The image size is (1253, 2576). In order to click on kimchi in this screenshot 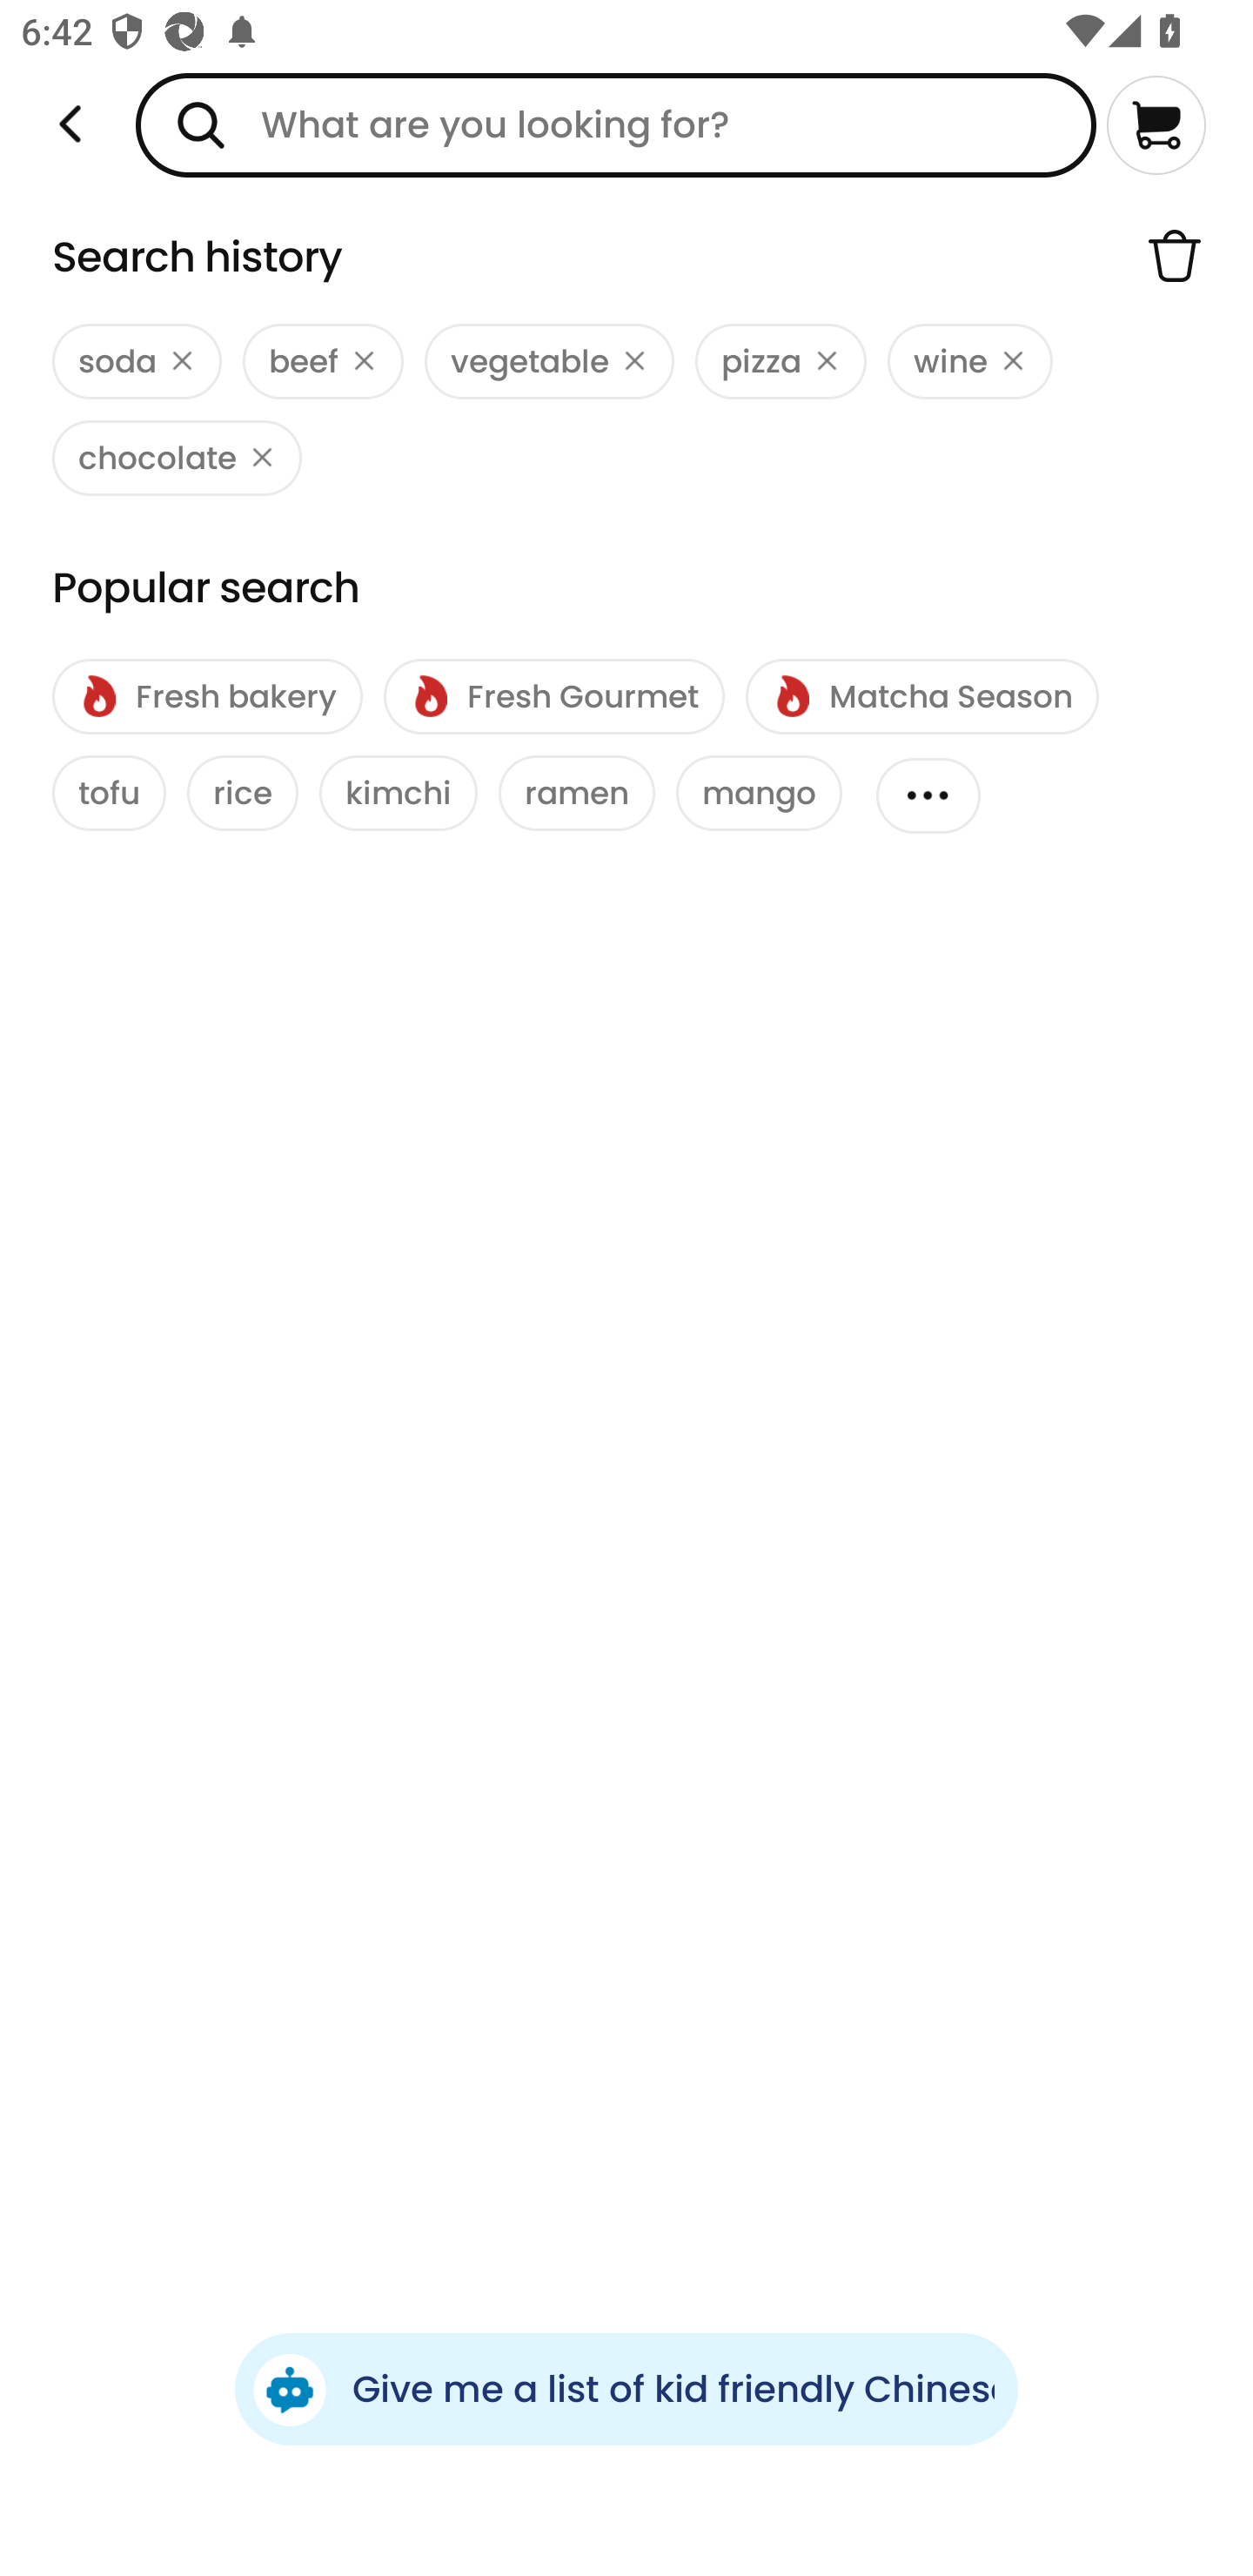, I will do `click(399, 794)`.